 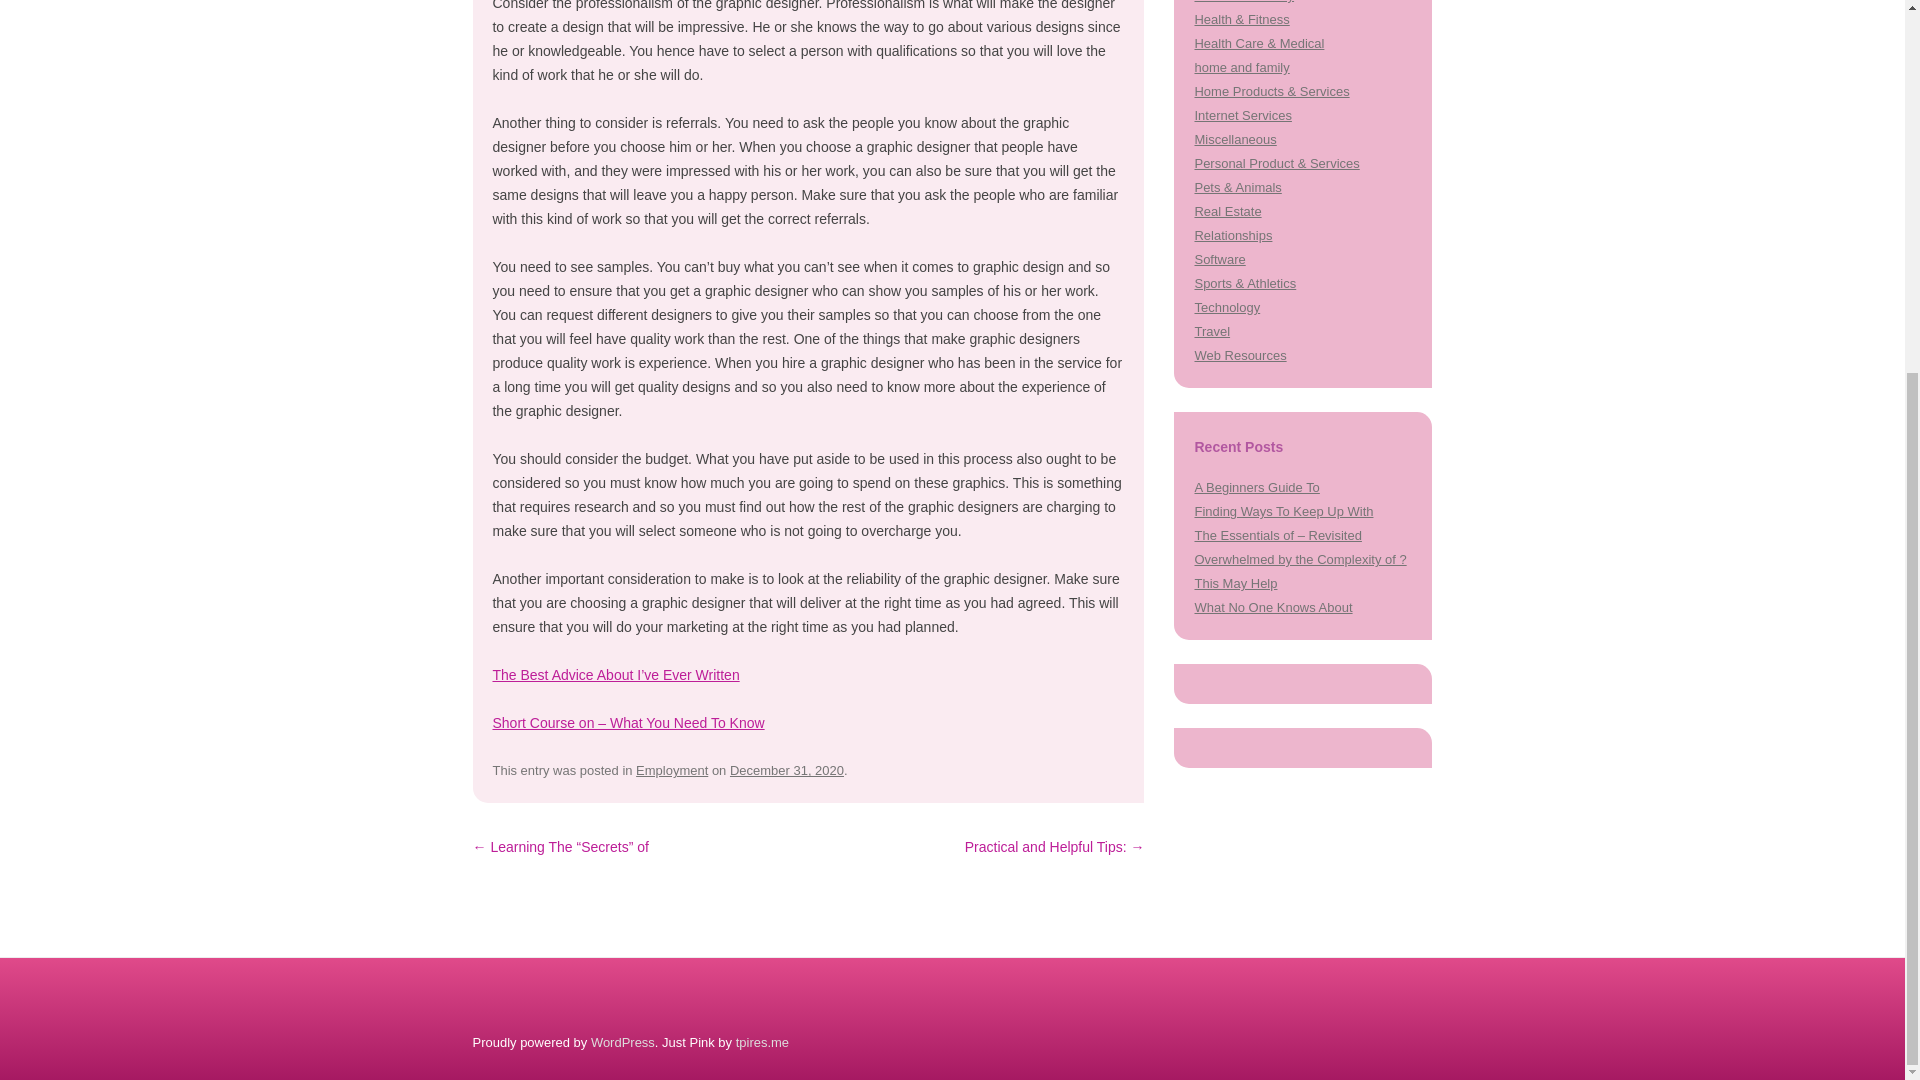 What do you see at coordinates (786, 770) in the screenshot?
I see `December 31, 2020` at bounding box center [786, 770].